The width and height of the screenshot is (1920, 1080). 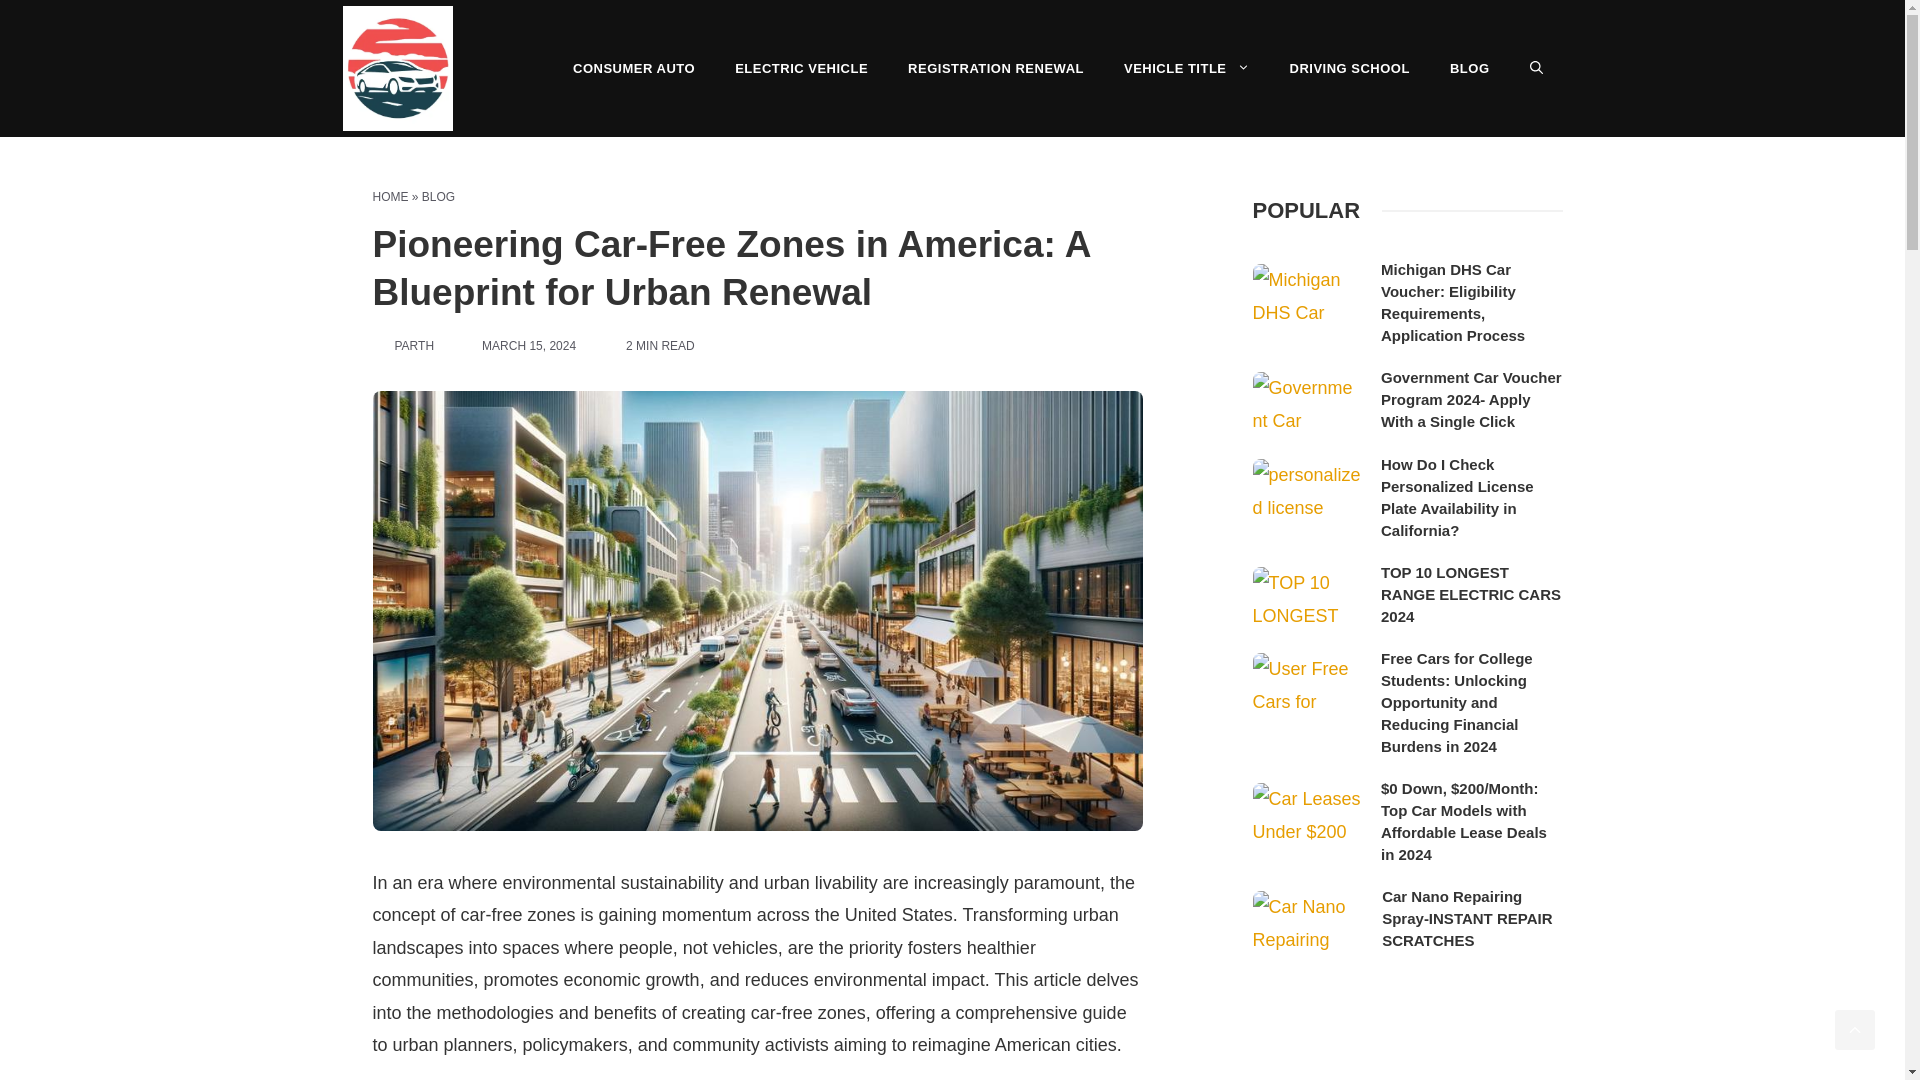 I want to click on HOME, so click(x=390, y=197).